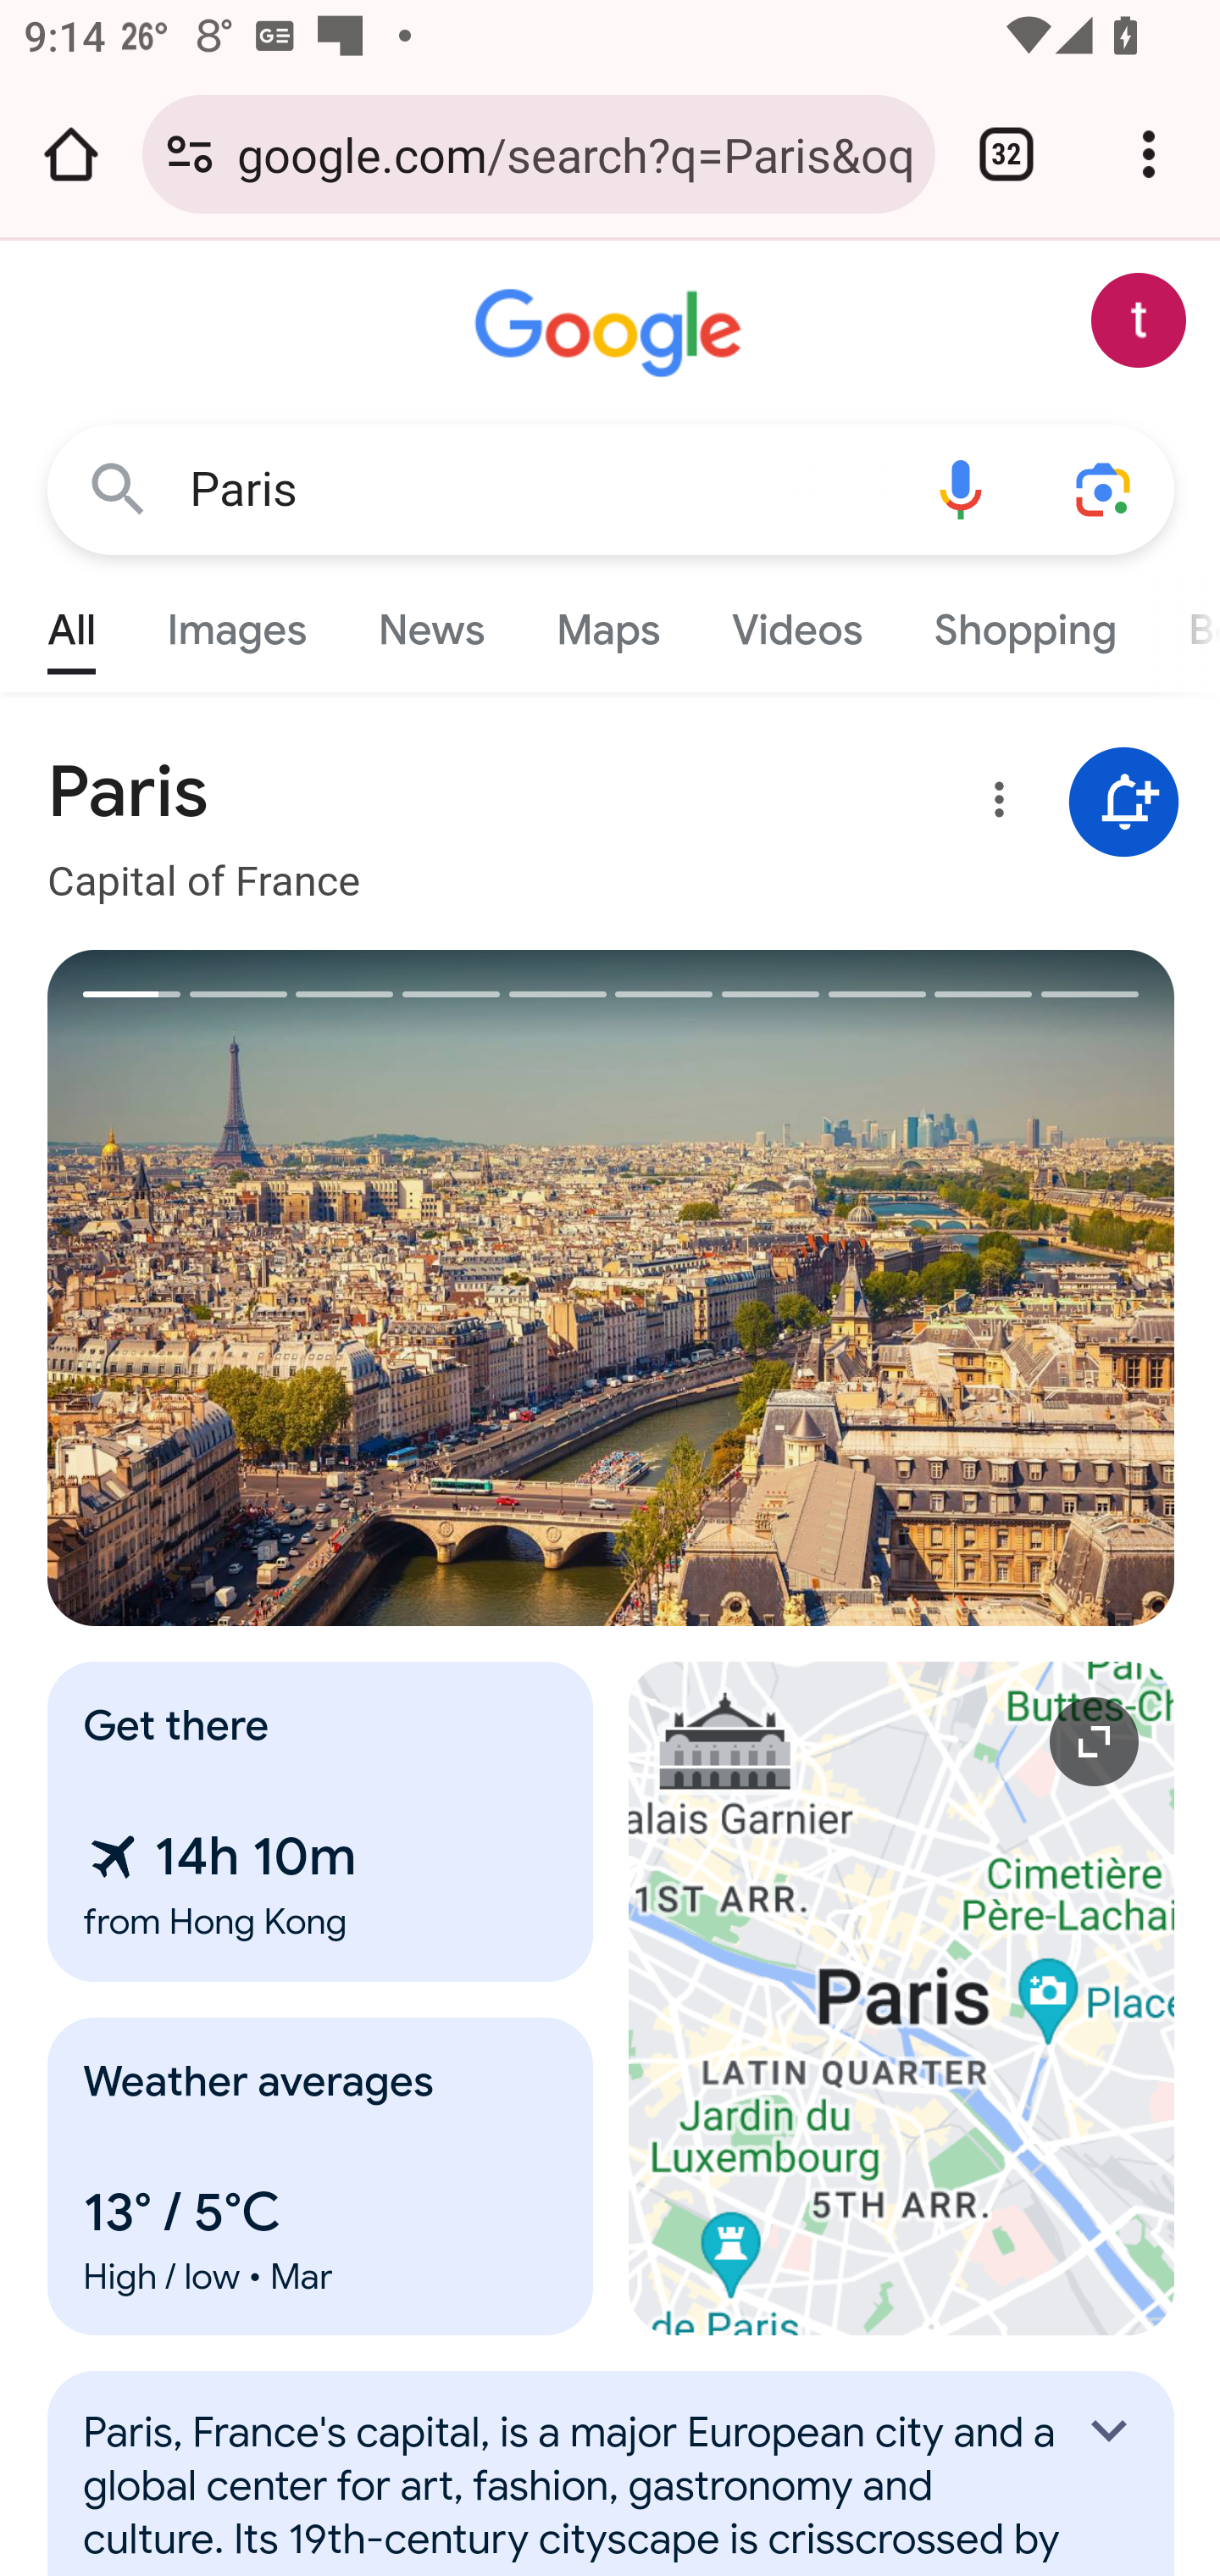 The height and width of the screenshot is (2576, 1220). I want to click on Images, so click(237, 622).